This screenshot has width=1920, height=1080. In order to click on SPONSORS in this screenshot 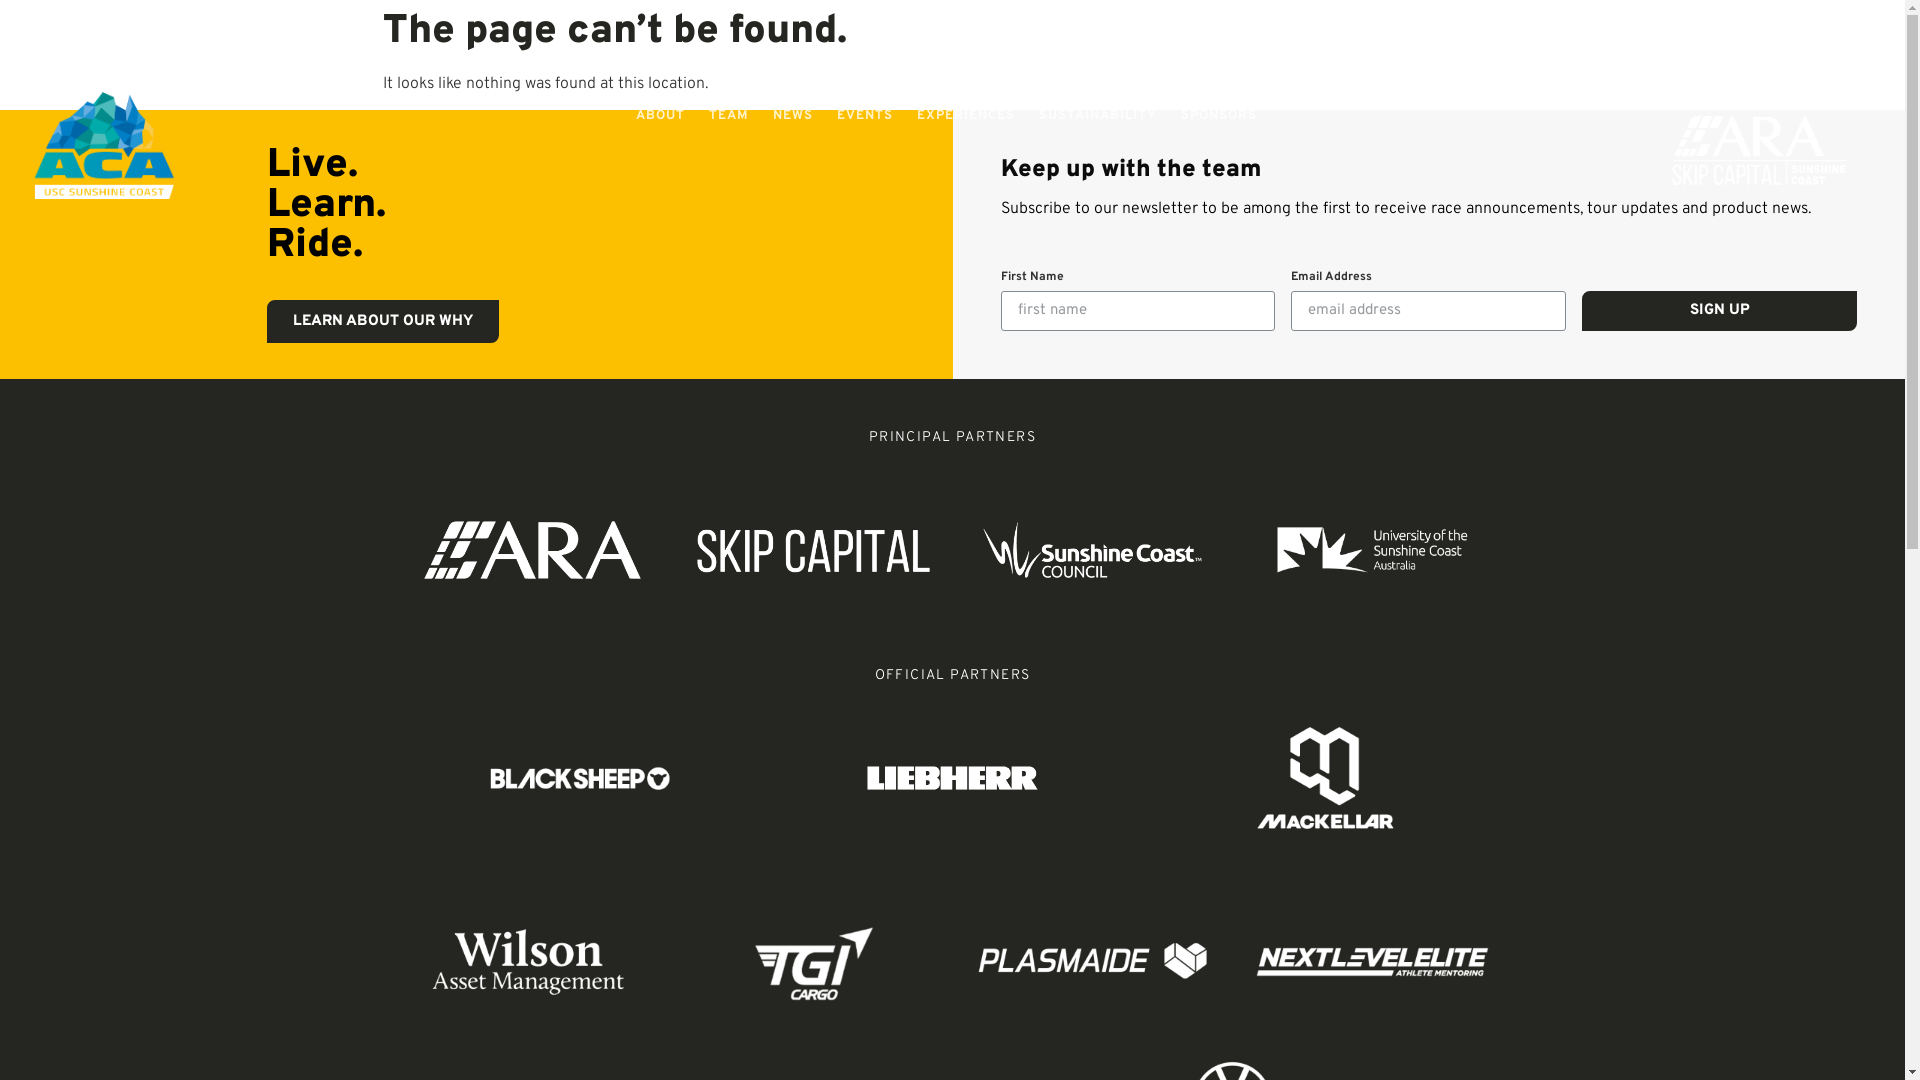, I will do `click(1219, 116)`.